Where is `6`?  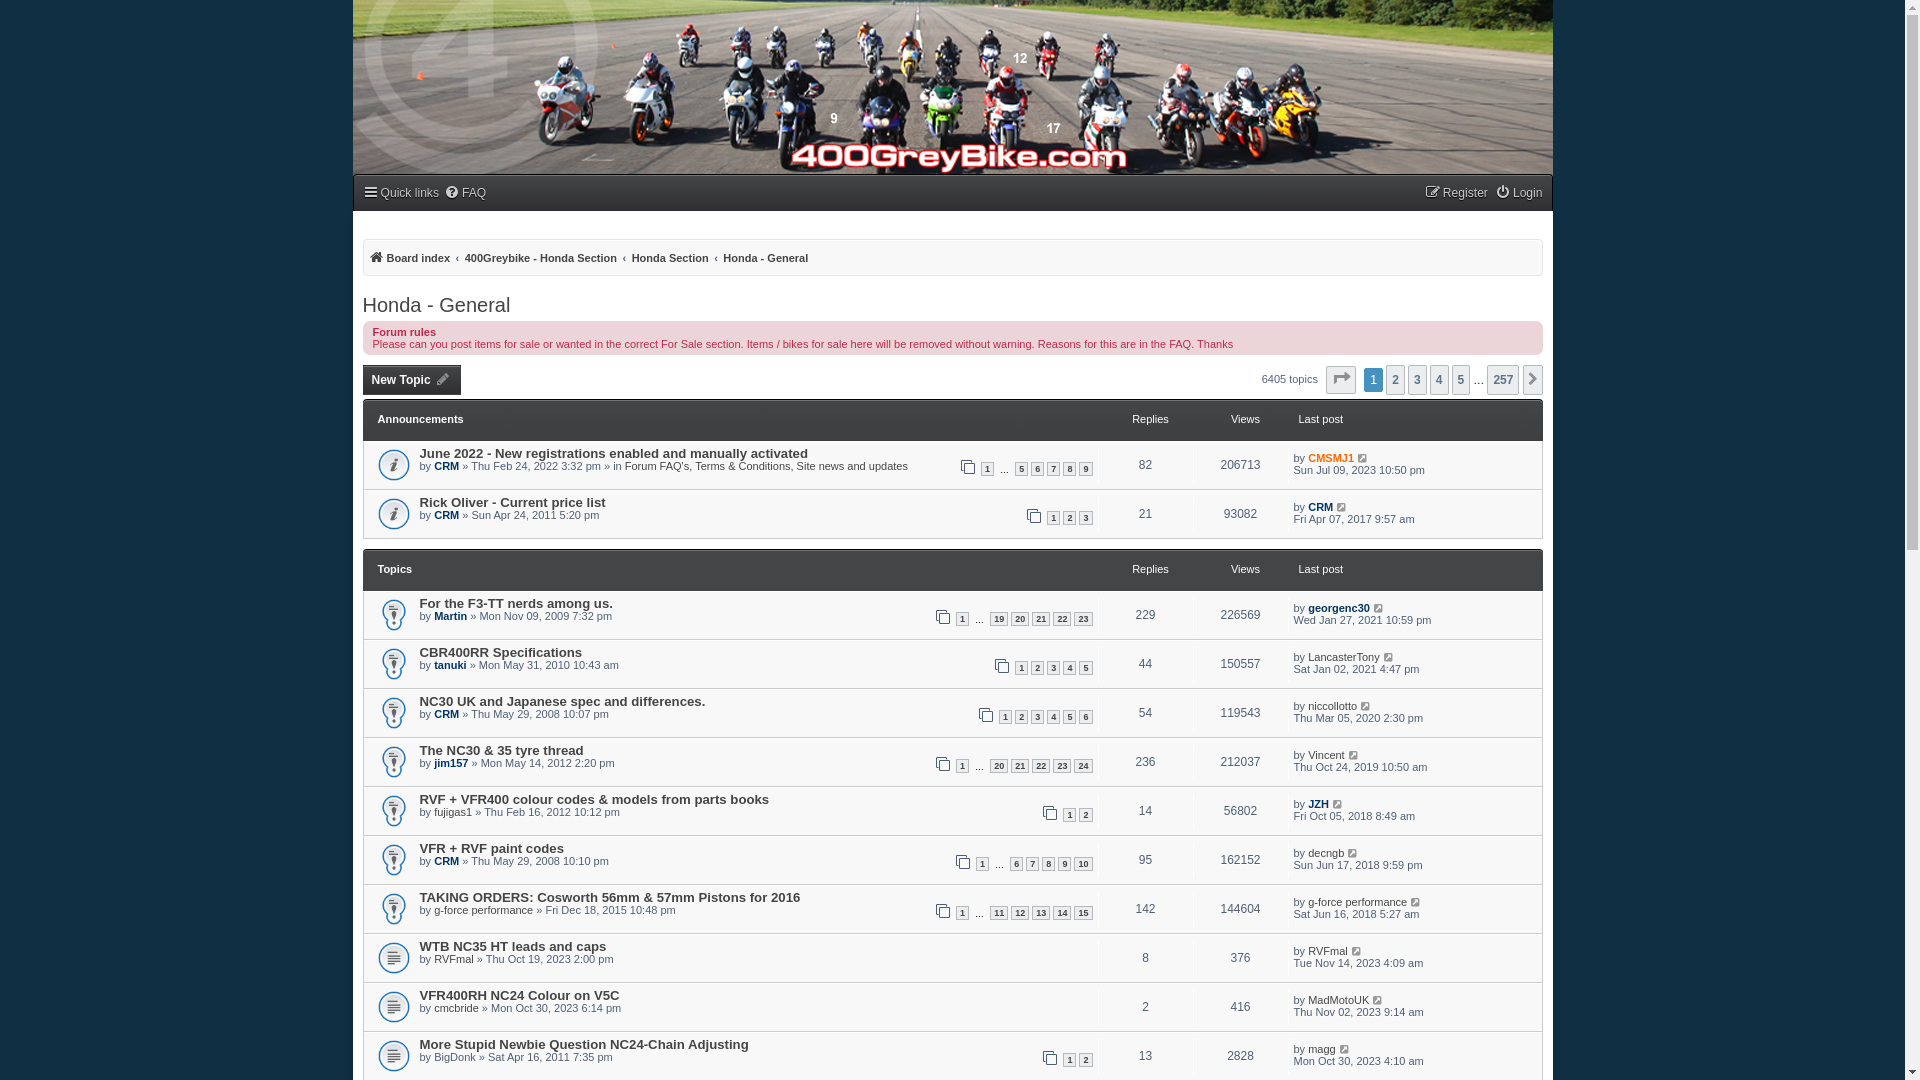 6 is located at coordinates (1086, 717).